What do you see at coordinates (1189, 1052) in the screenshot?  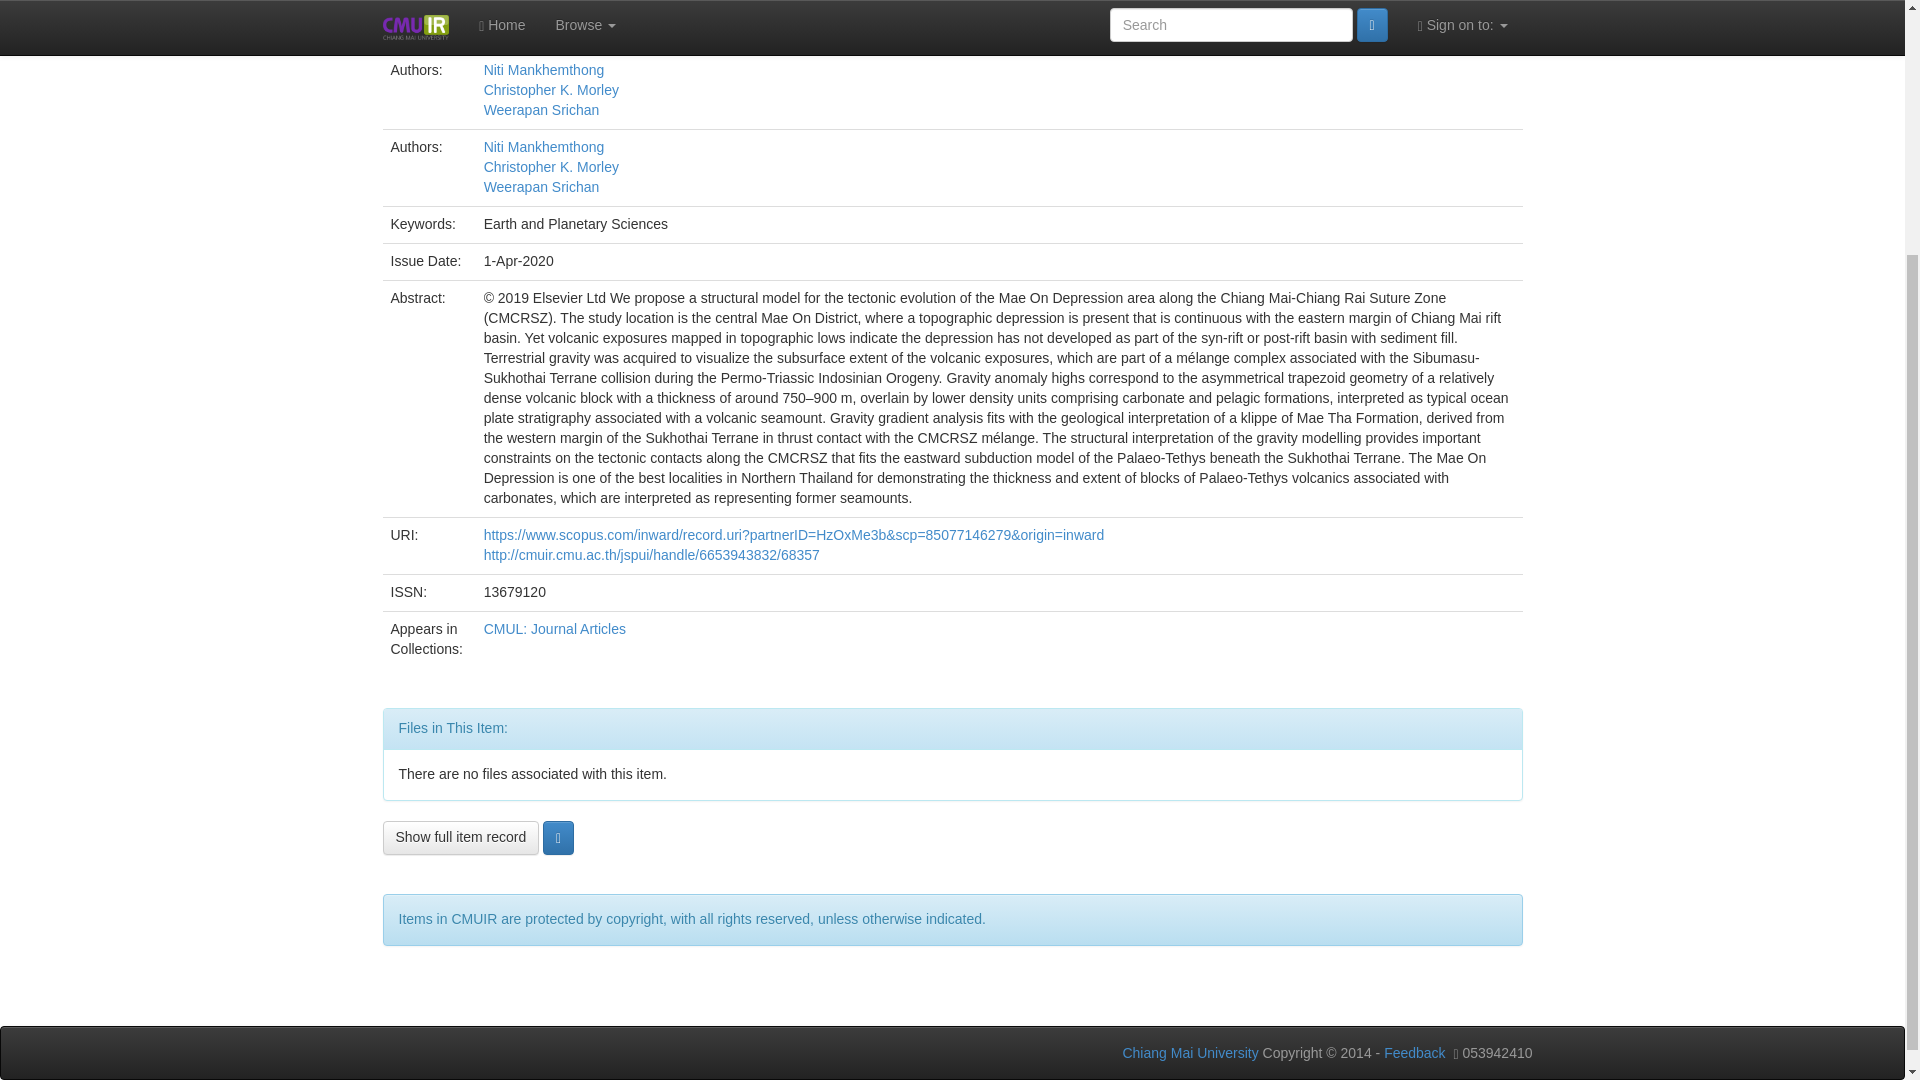 I see `Chiang Mai University` at bounding box center [1189, 1052].